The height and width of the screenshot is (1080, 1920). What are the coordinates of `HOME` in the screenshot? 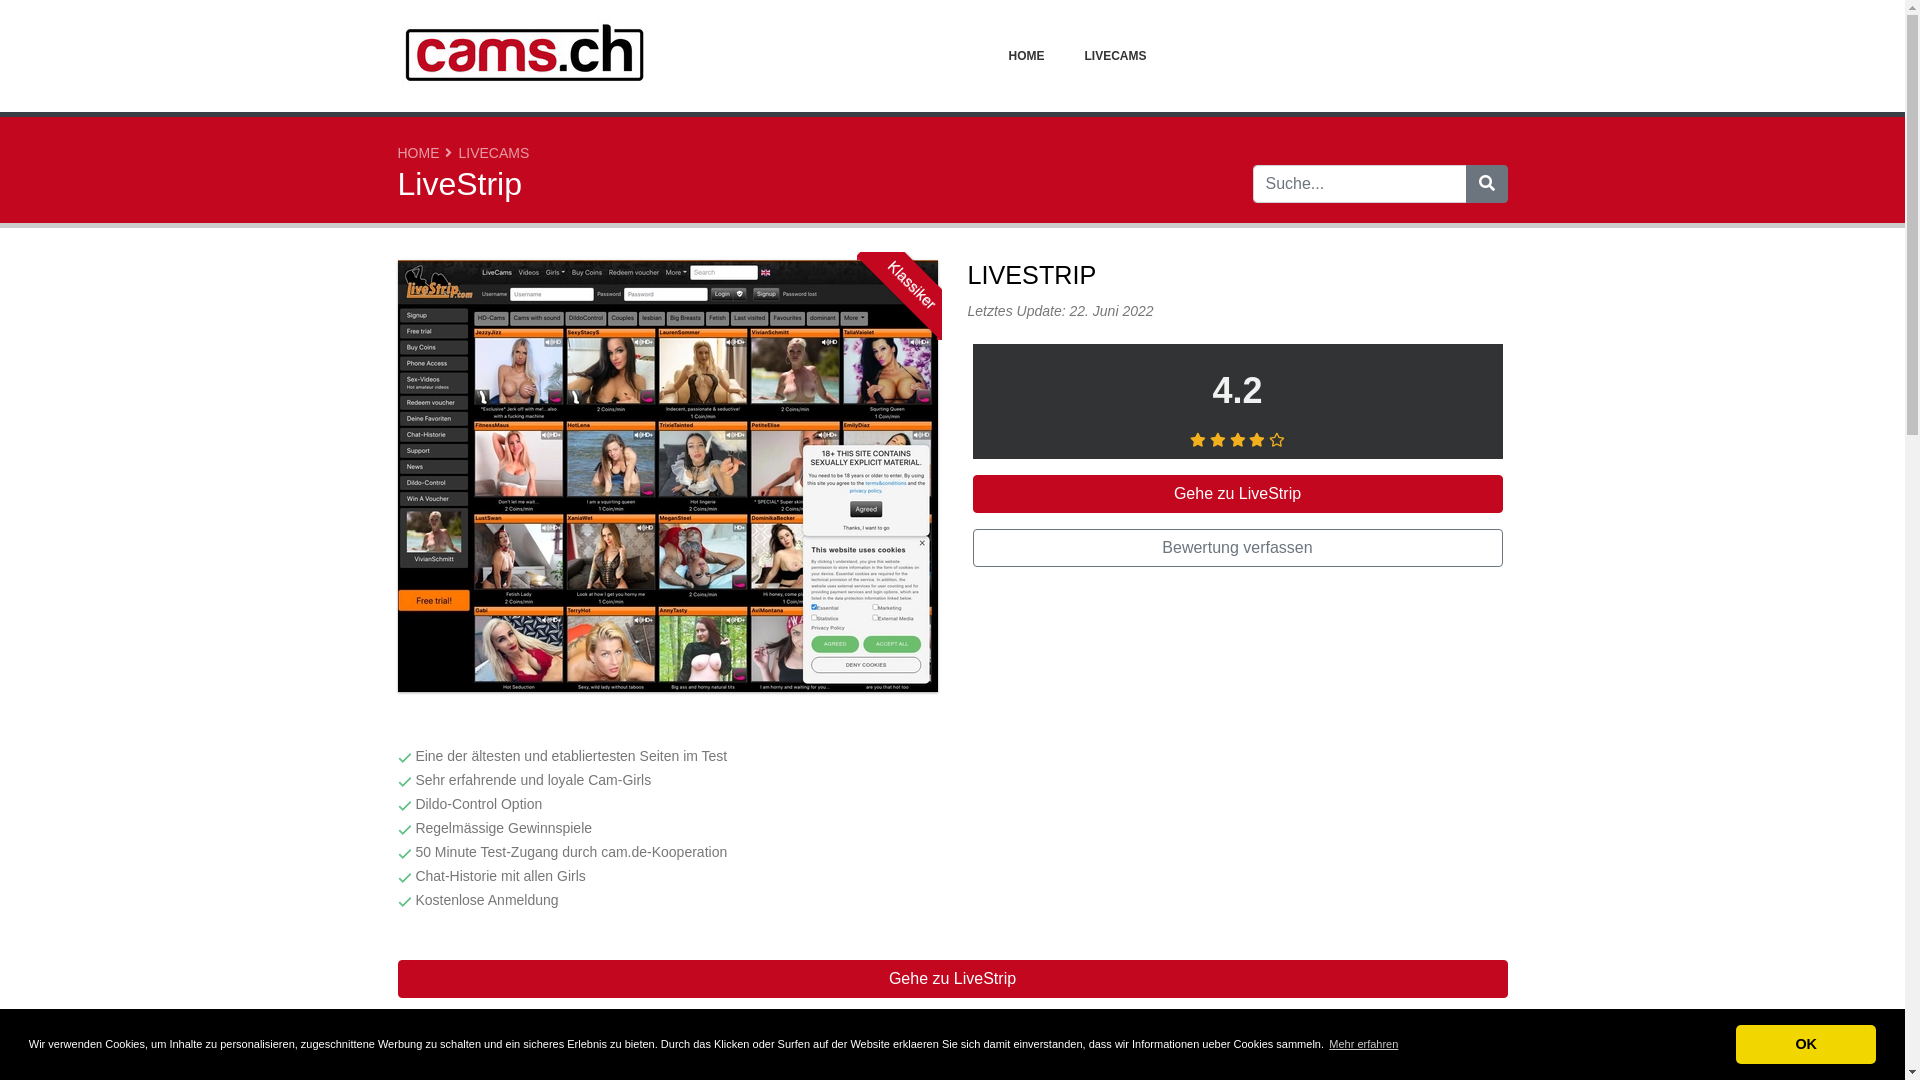 It's located at (1026, 56).